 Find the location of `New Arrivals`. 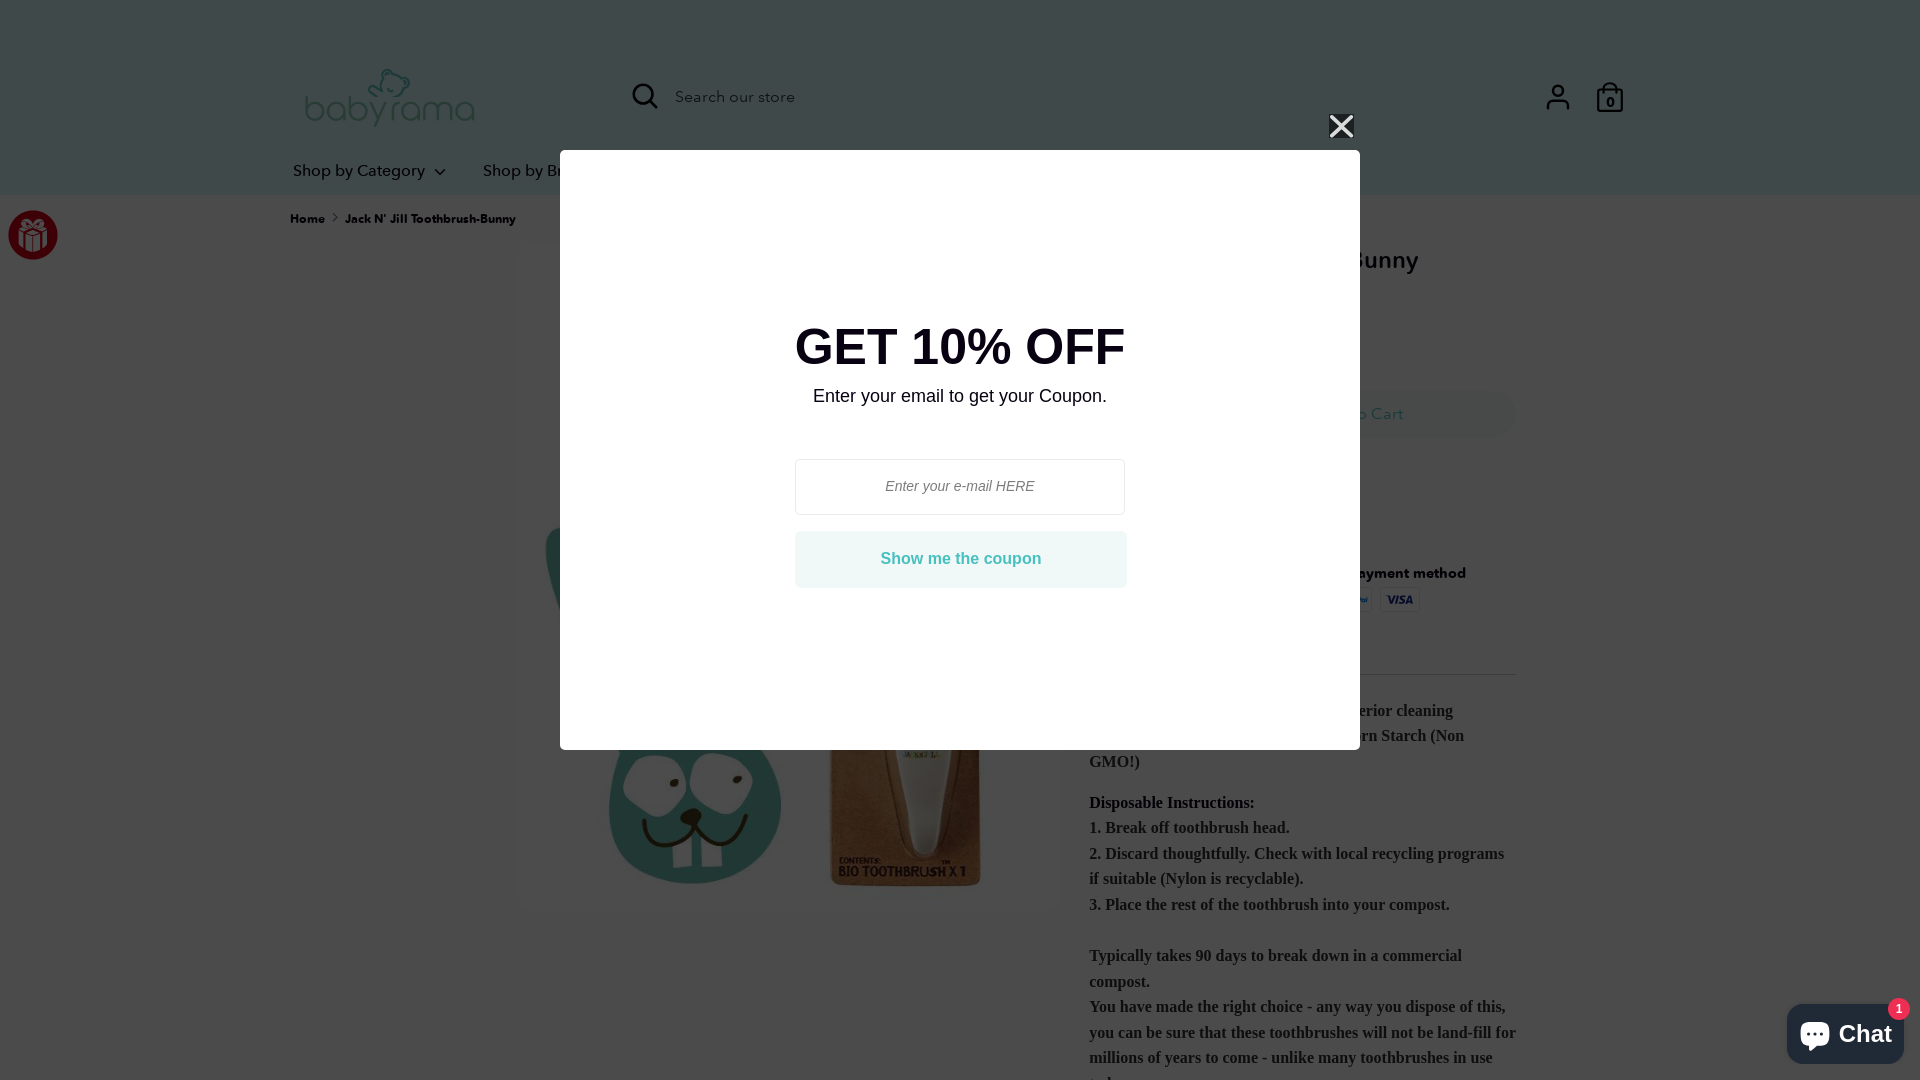

New Arrivals is located at coordinates (701, 177).